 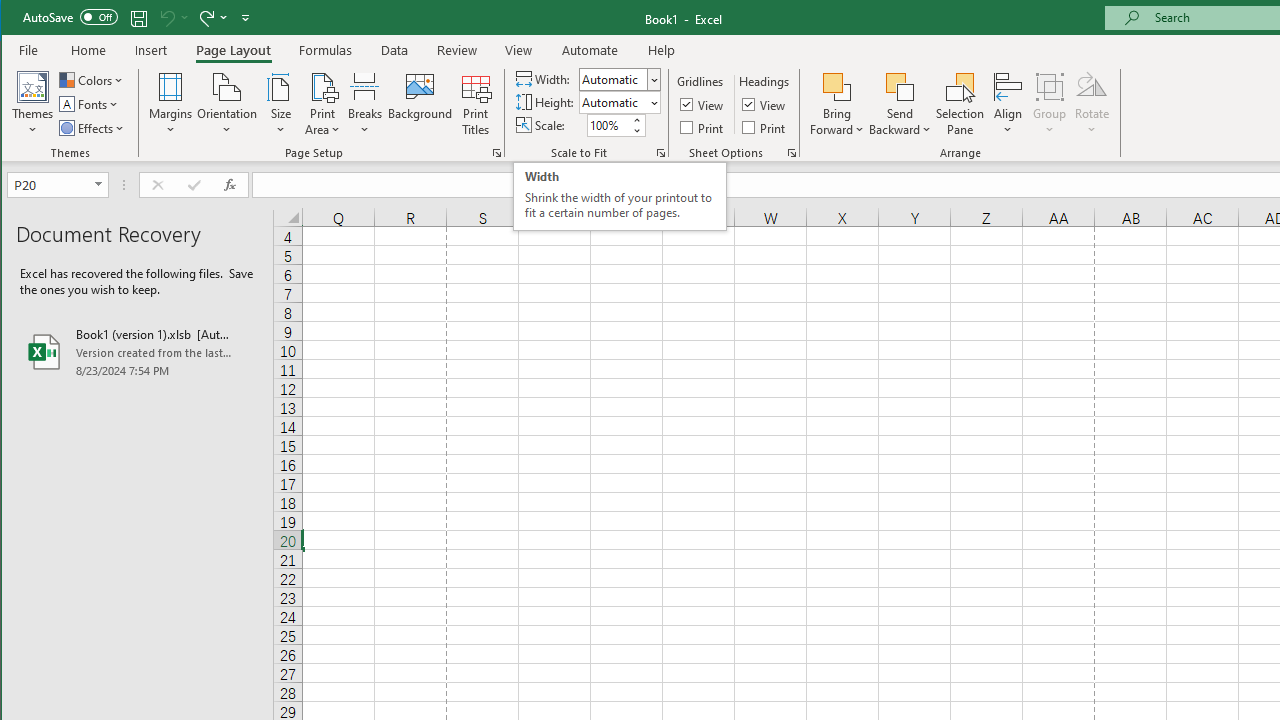 I want to click on Size, so click(x=280, y=104).